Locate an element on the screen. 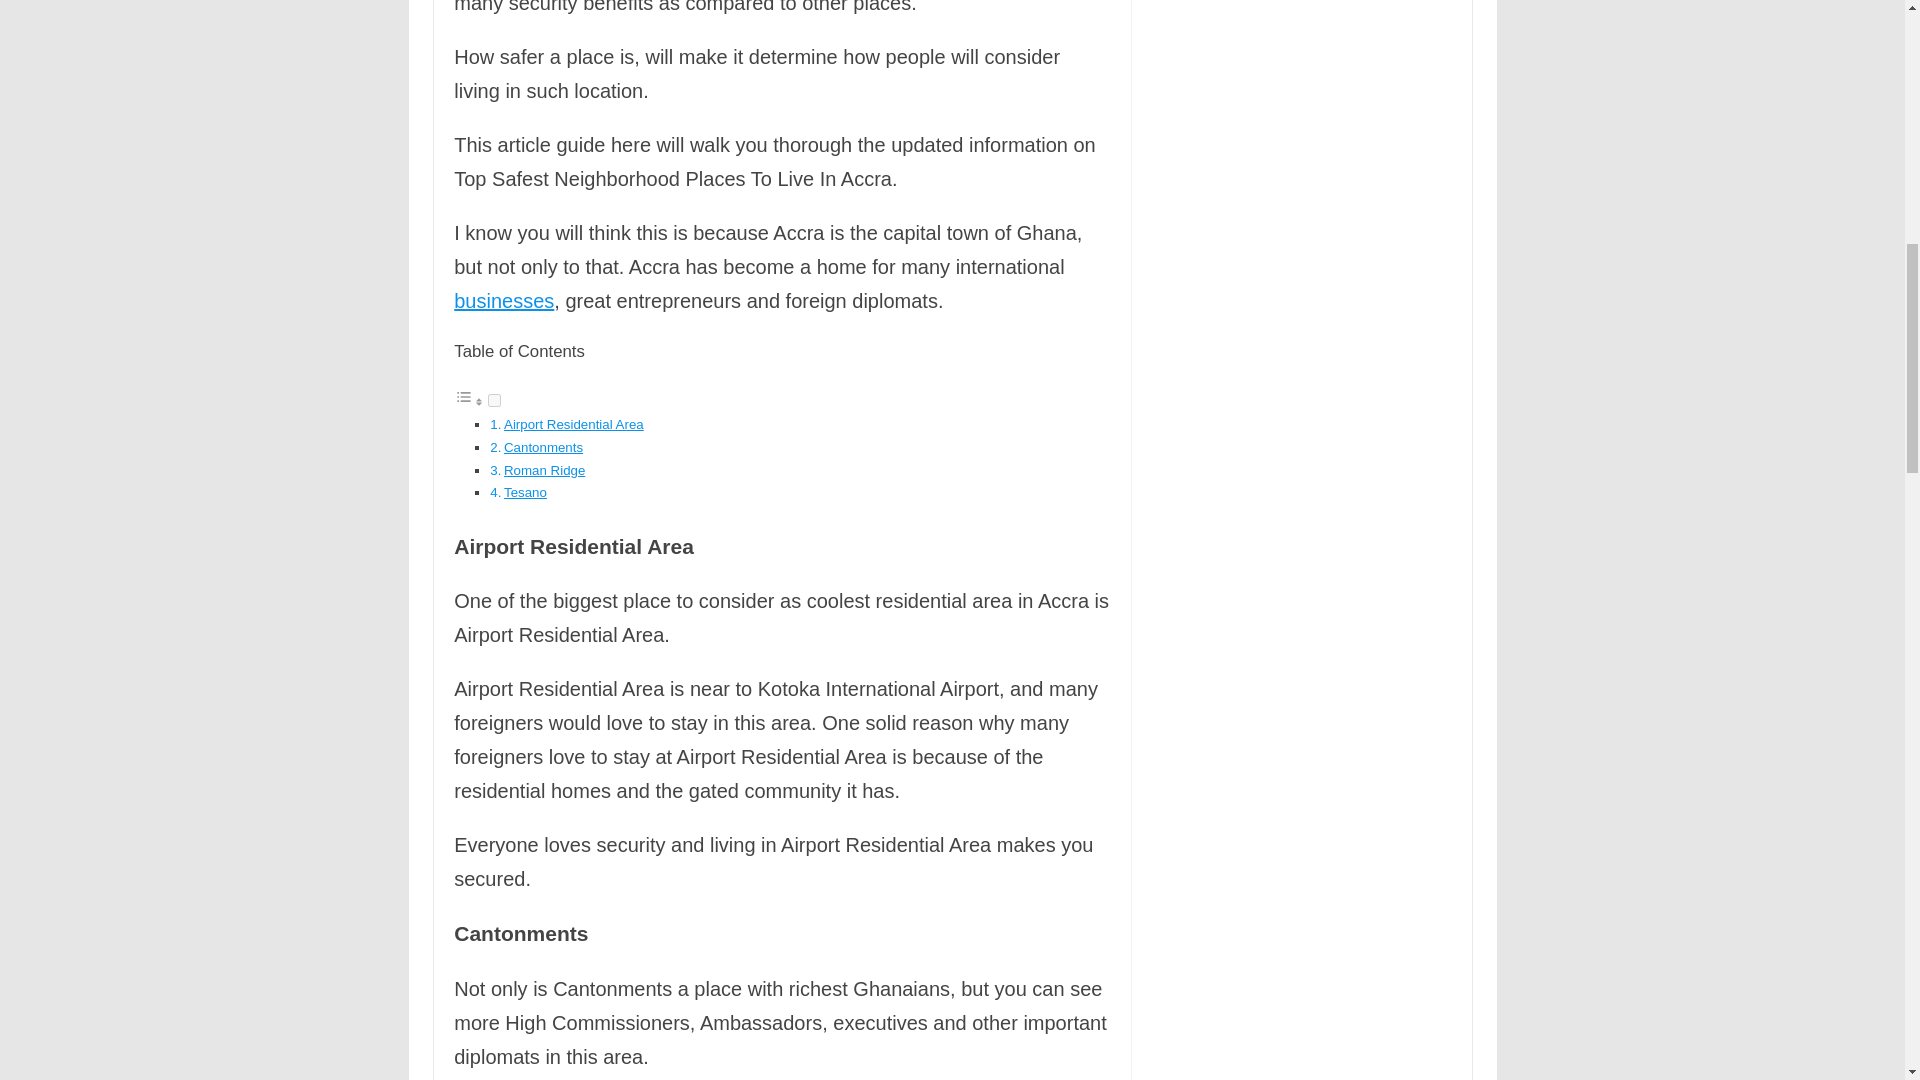 The width and height of the screenshot is (1920, 1080). businesses is located at coordinates (504, 301).